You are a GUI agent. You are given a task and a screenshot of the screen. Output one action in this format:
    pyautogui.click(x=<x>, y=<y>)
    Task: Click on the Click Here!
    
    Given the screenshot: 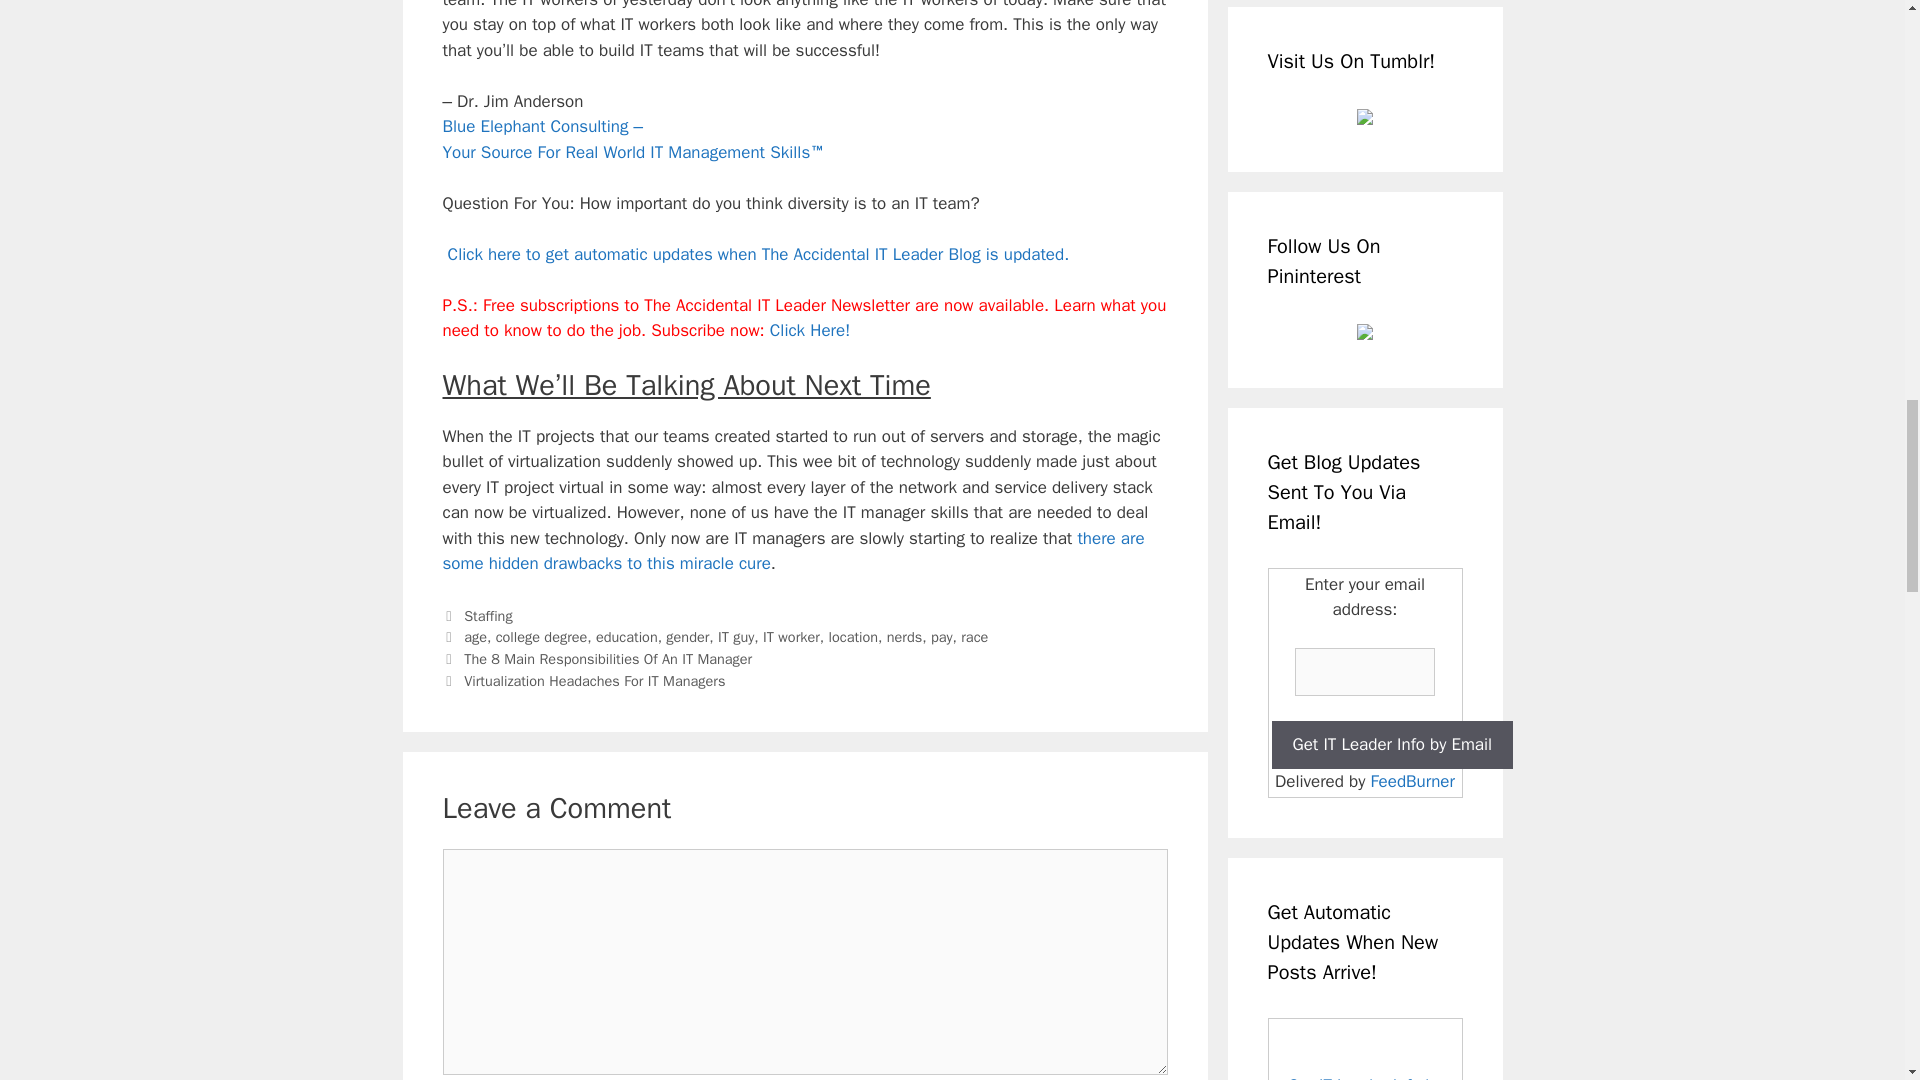 What is the action you would take?
    pyautogui.click(x=810, y=330)
    